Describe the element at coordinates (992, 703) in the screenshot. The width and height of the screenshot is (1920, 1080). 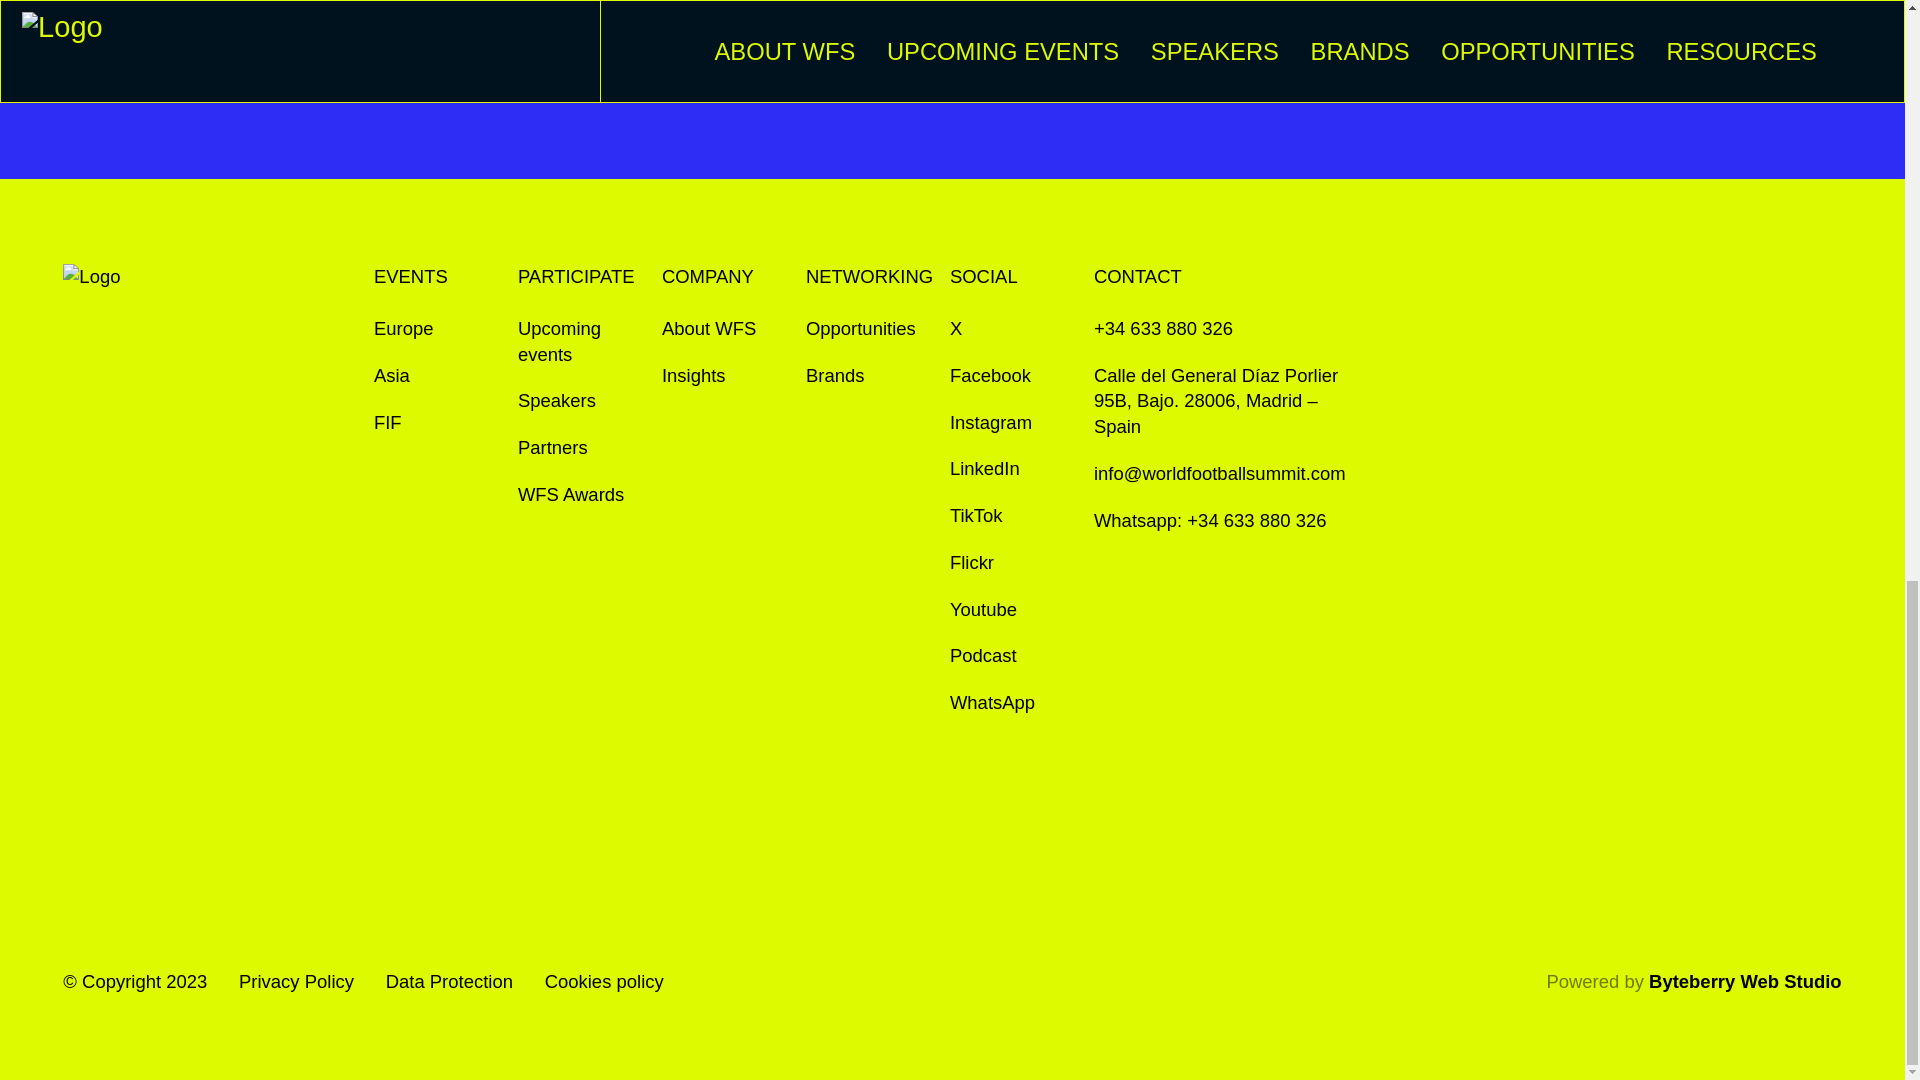
I see `WhatsApp` at that location.